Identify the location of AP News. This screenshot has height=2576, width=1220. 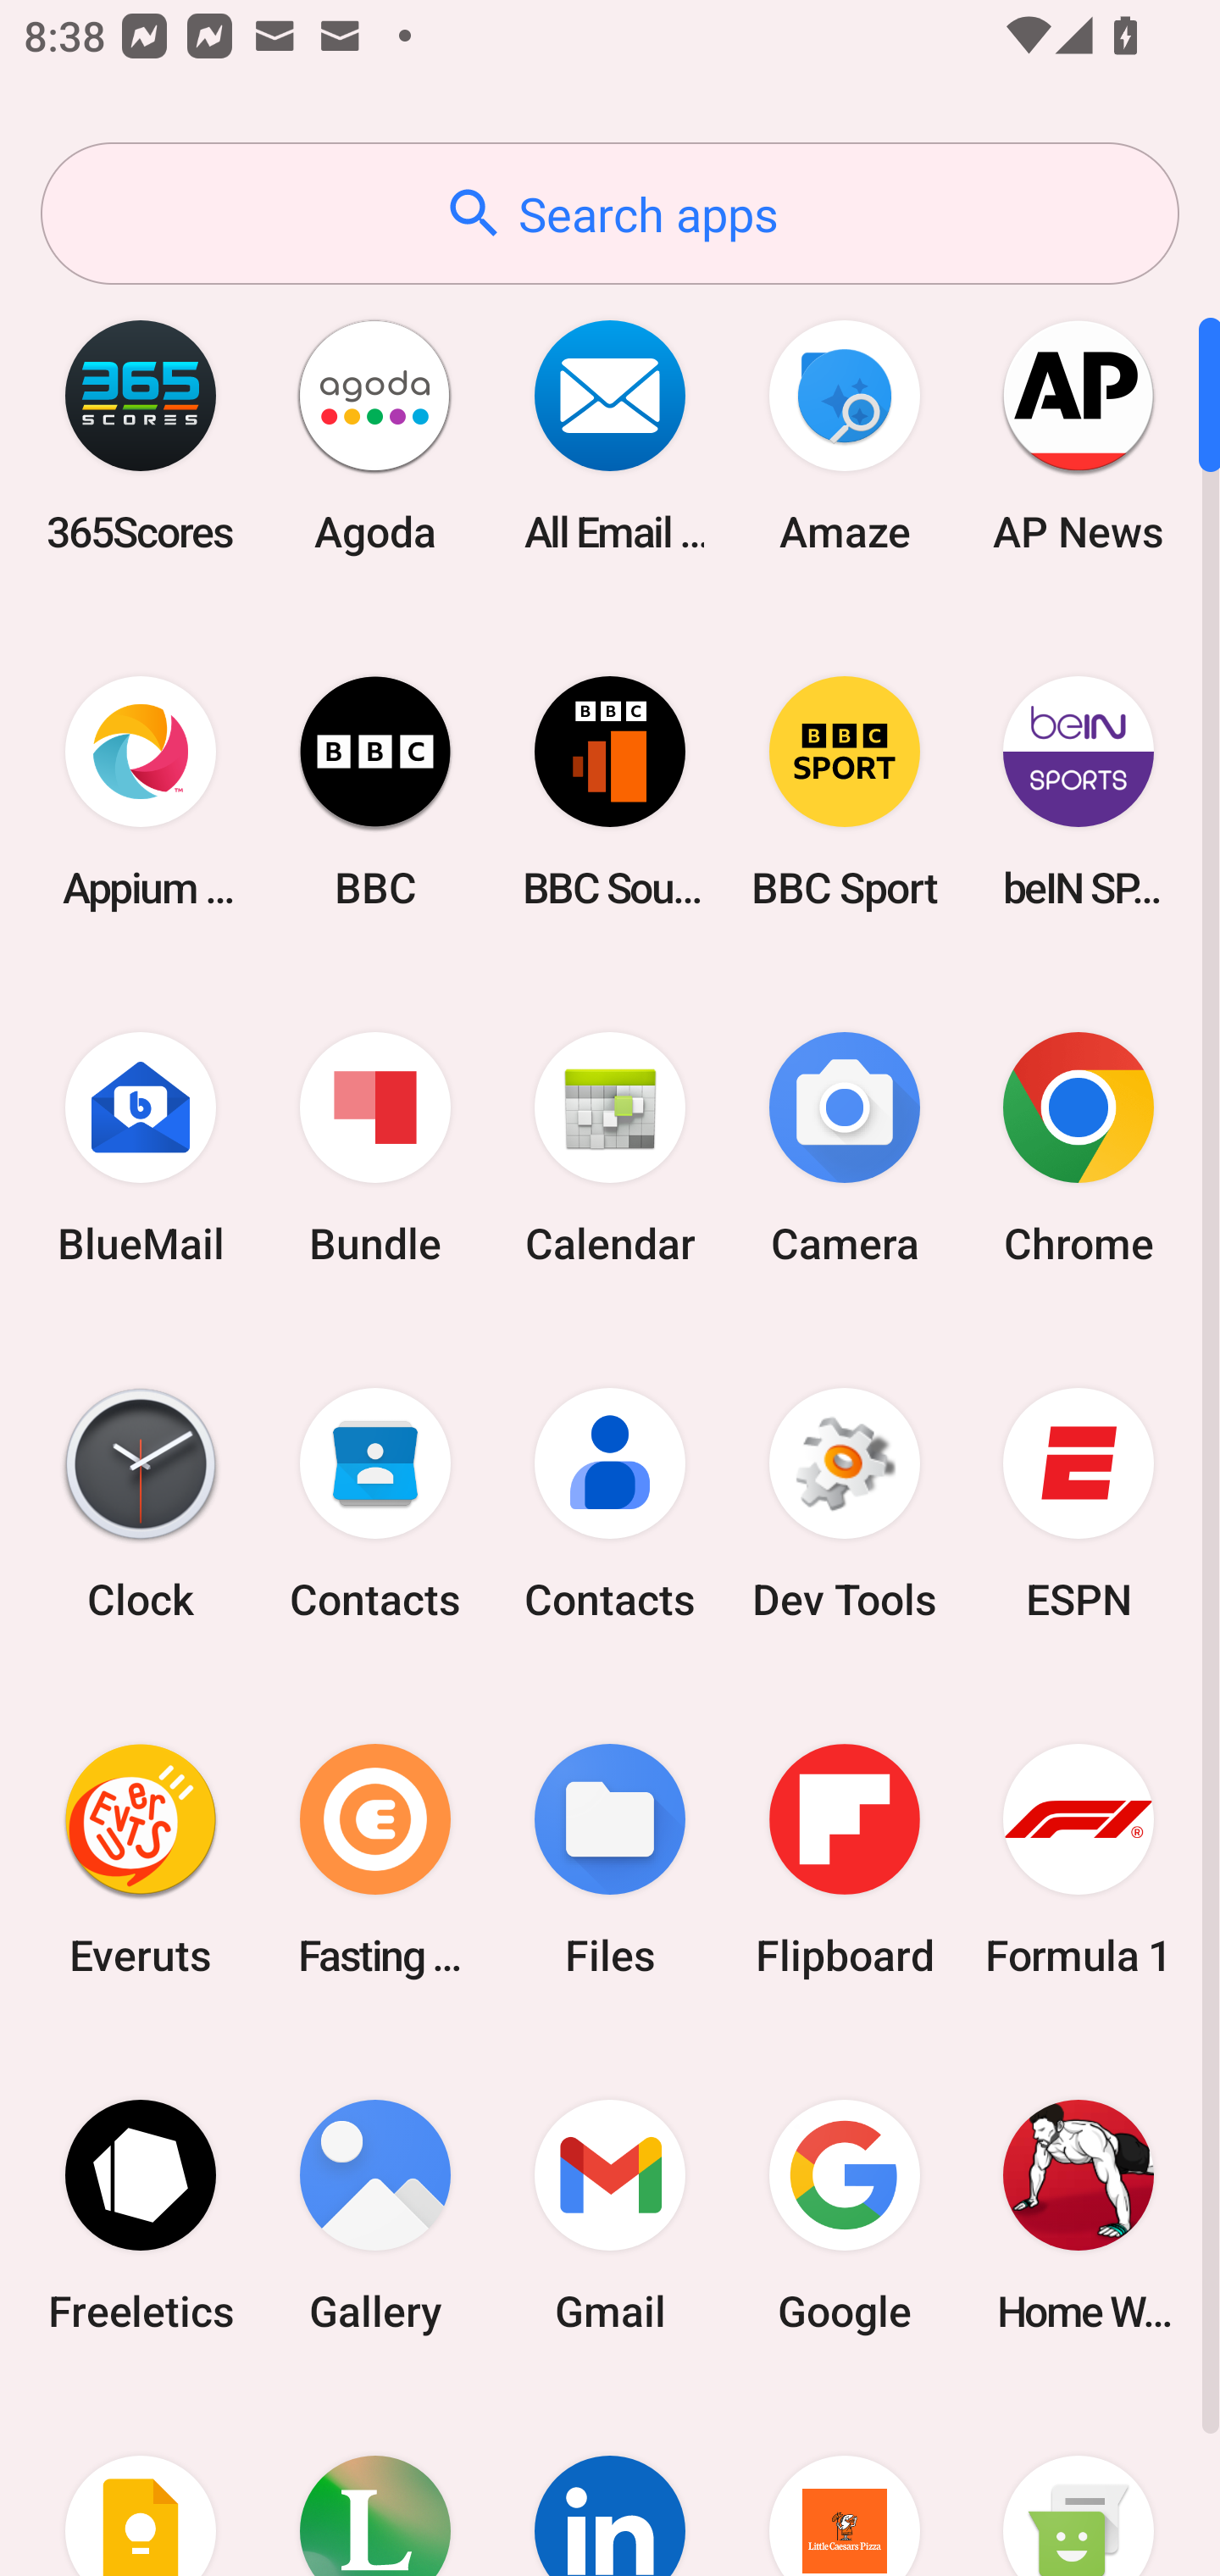
(1079, 436).